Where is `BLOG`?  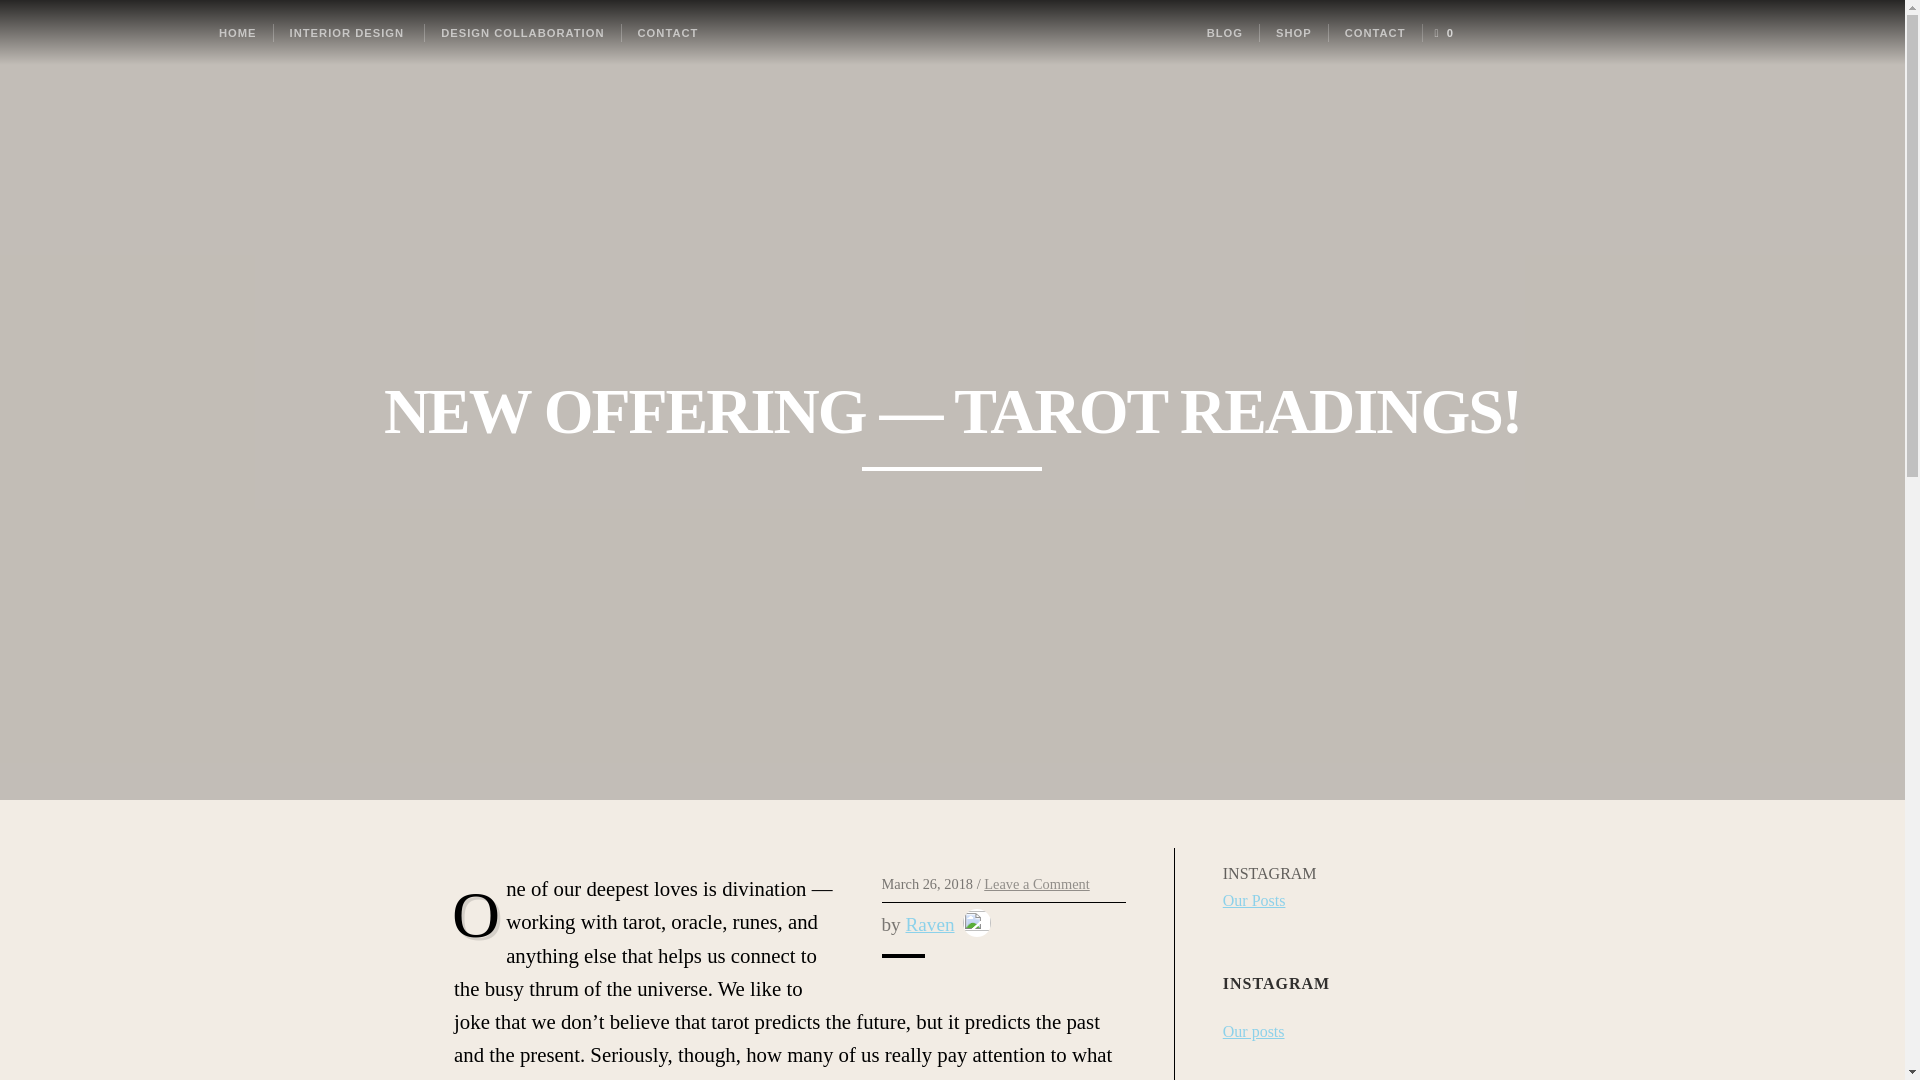
BLOG is located at coordinates (1224, 32).